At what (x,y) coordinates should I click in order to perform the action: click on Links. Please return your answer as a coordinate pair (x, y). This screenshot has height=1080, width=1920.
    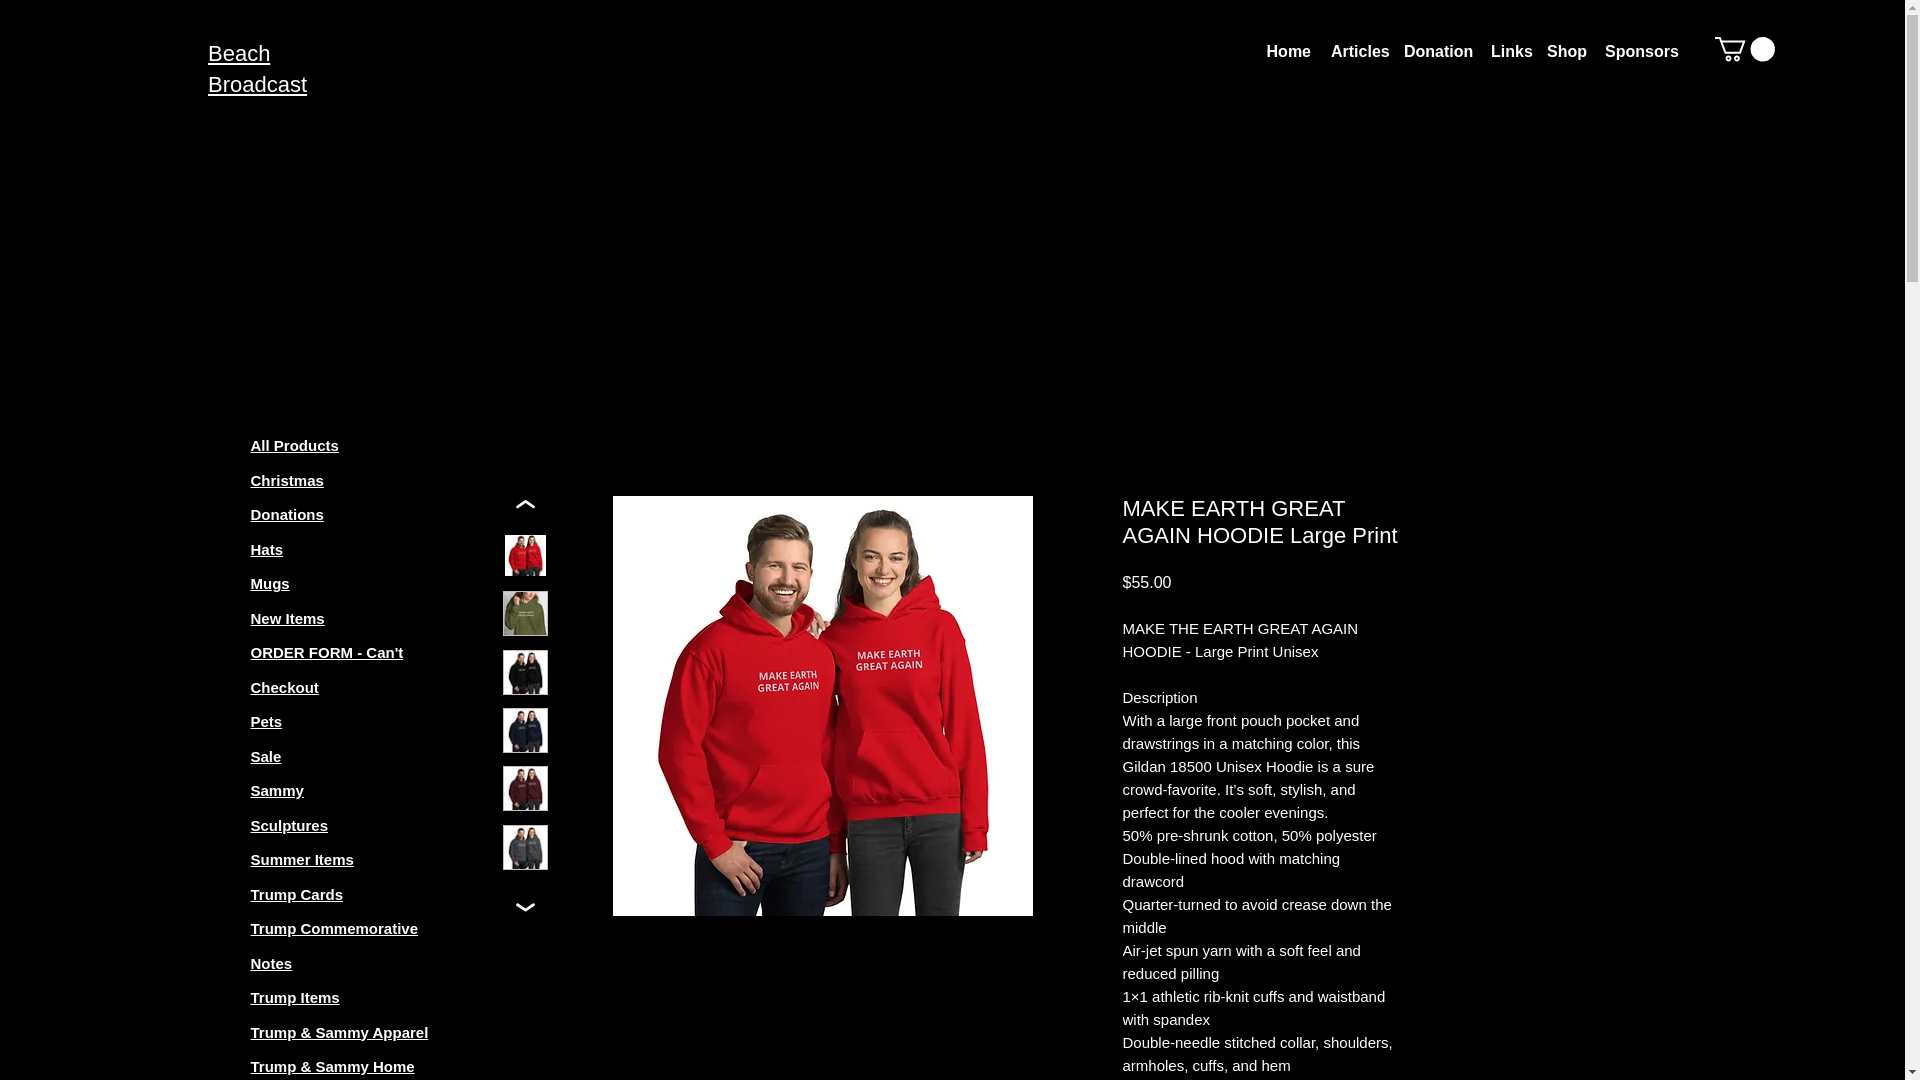
    Looking at the image, I should click on (1508, 51).